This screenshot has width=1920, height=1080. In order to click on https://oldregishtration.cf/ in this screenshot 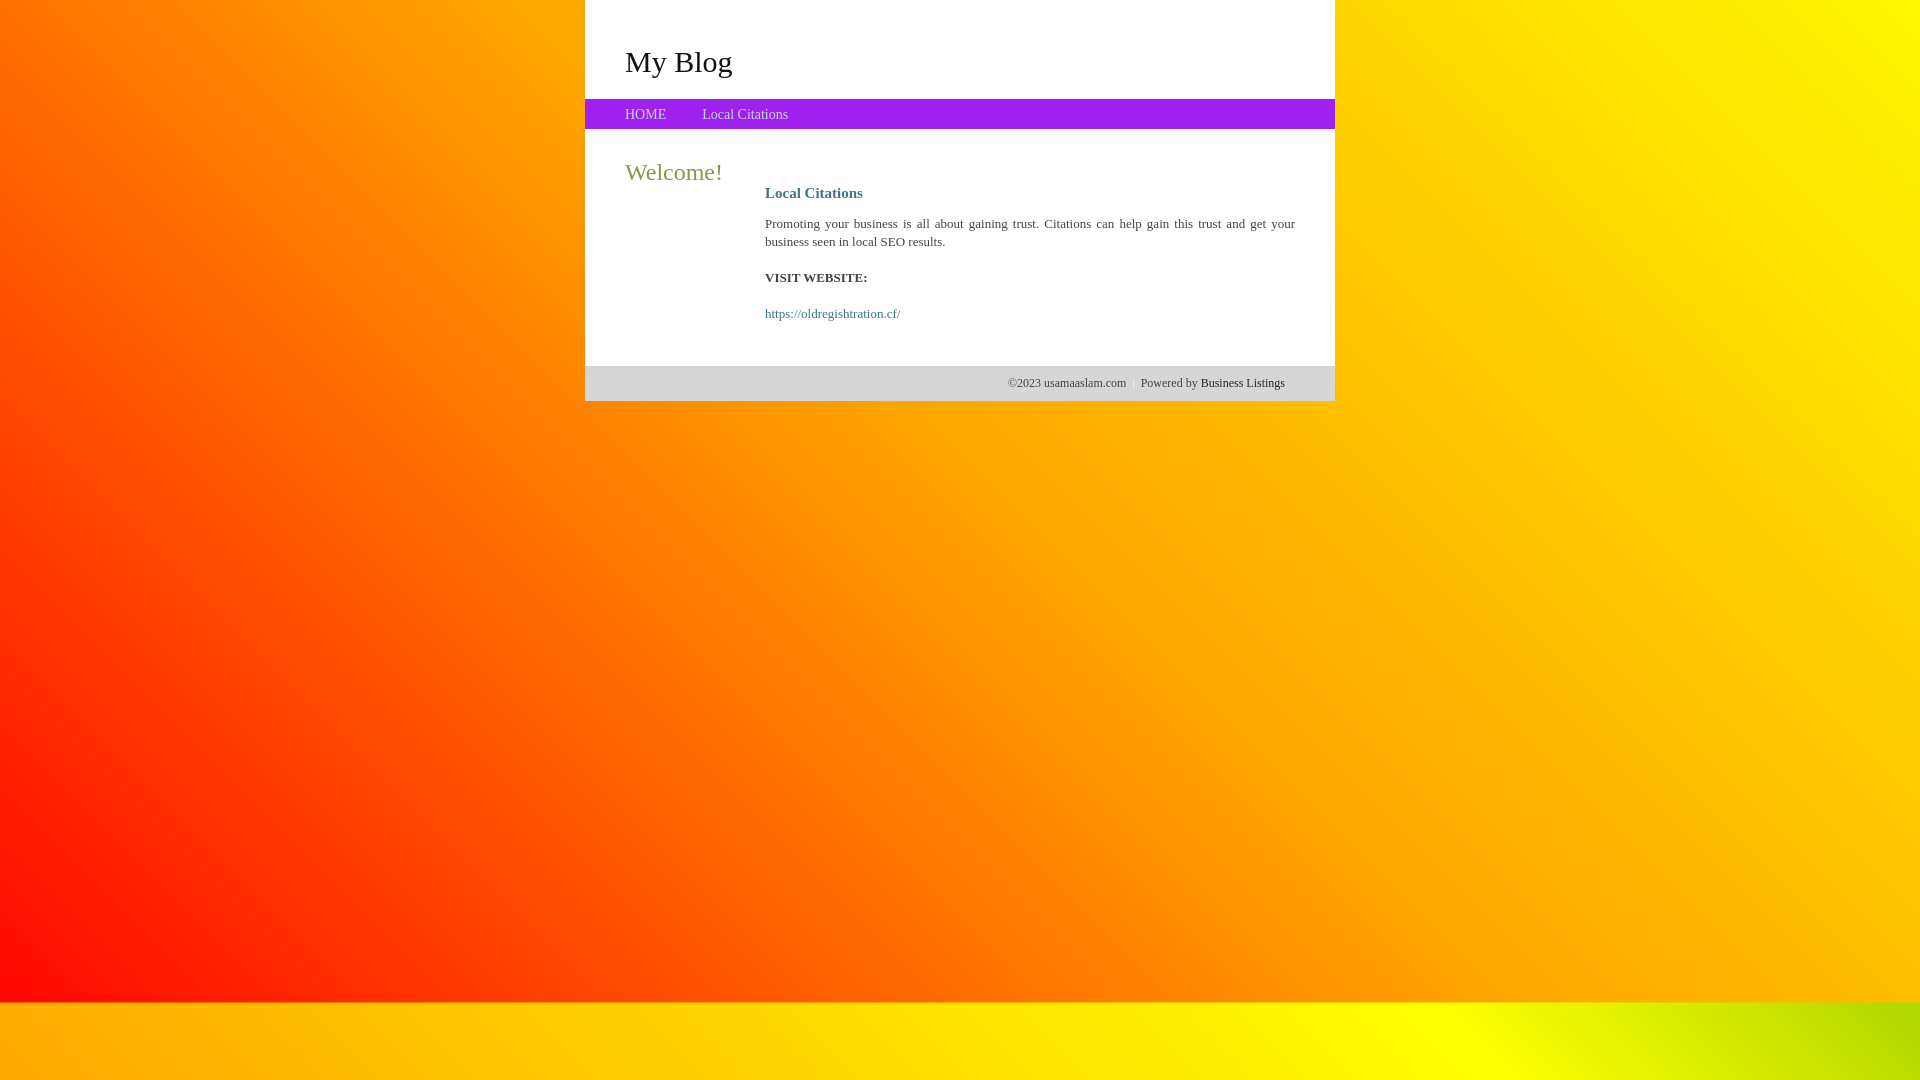, I will do `click(832, 314)`.